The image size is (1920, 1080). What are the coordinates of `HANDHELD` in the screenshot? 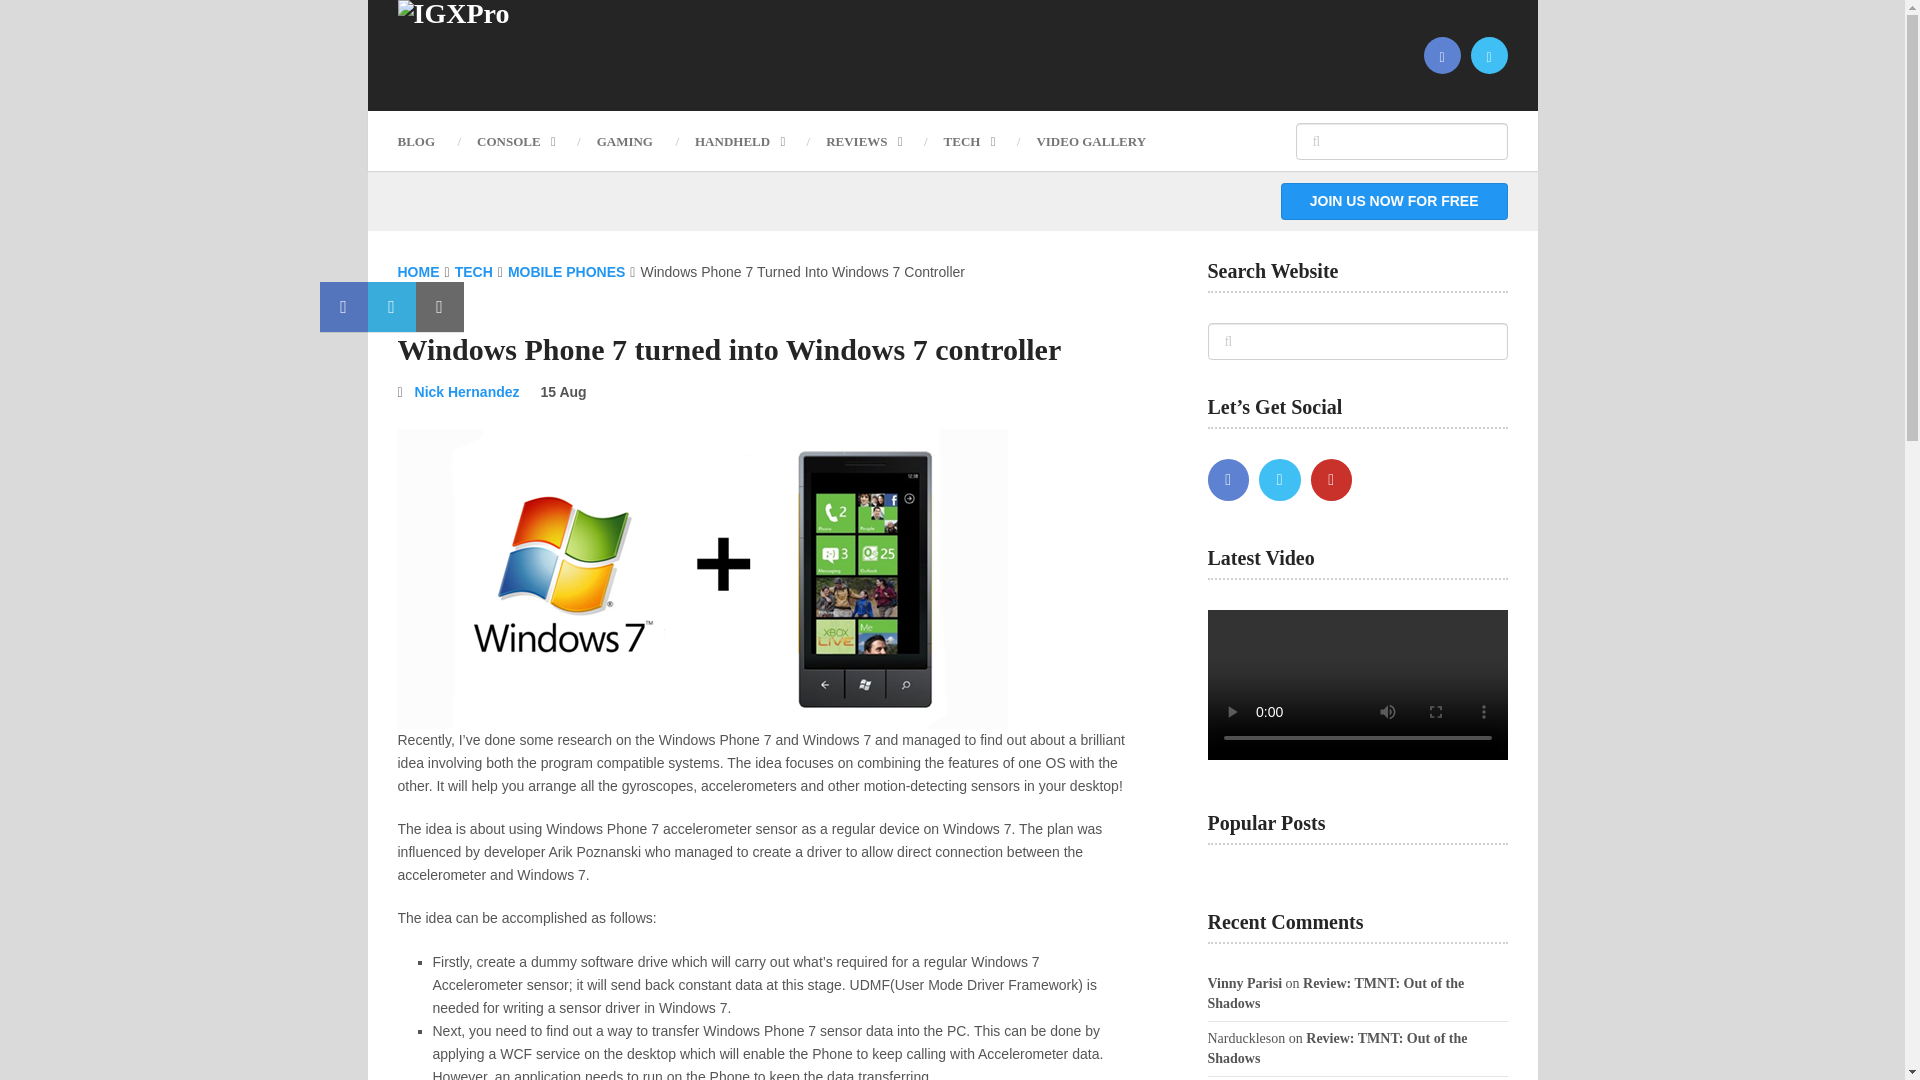 It's located at (738, 141).